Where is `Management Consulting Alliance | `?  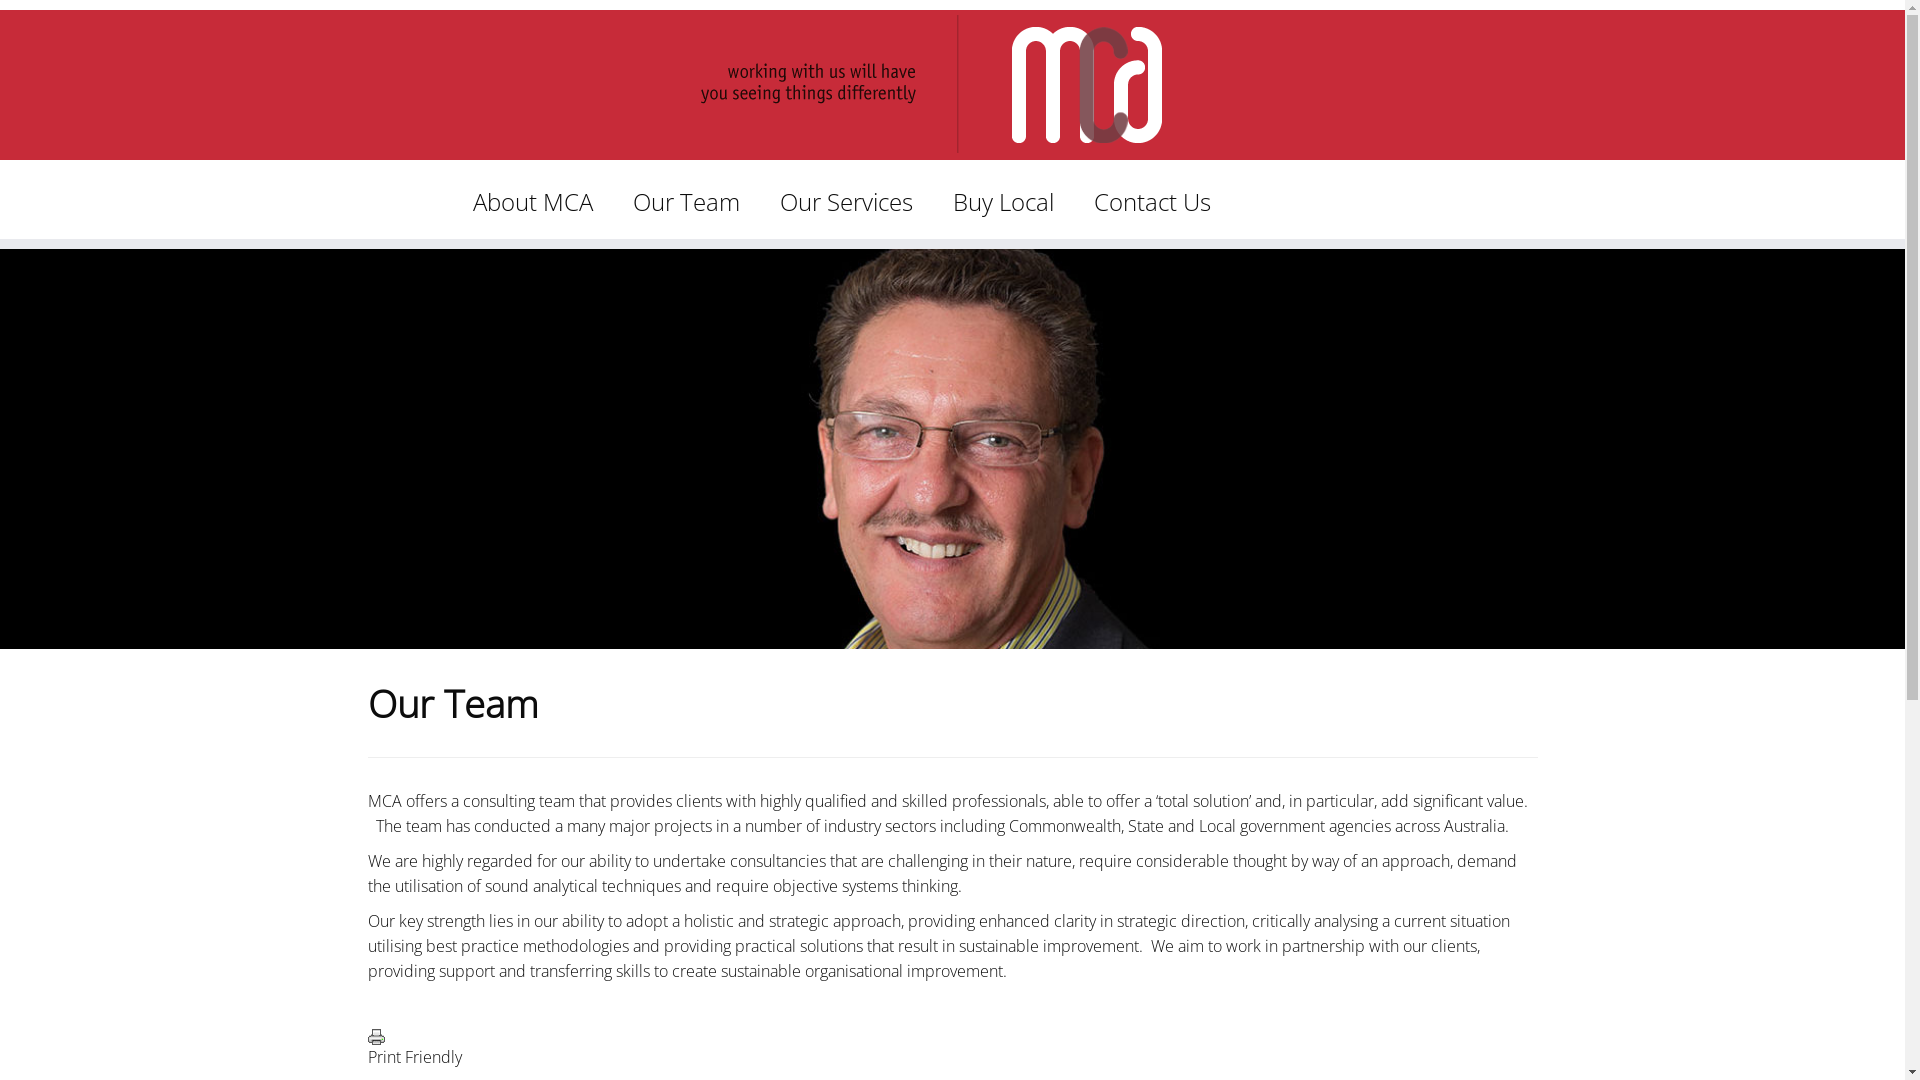 Management Consulting Alliance |  is located at coordinates (952, 85).